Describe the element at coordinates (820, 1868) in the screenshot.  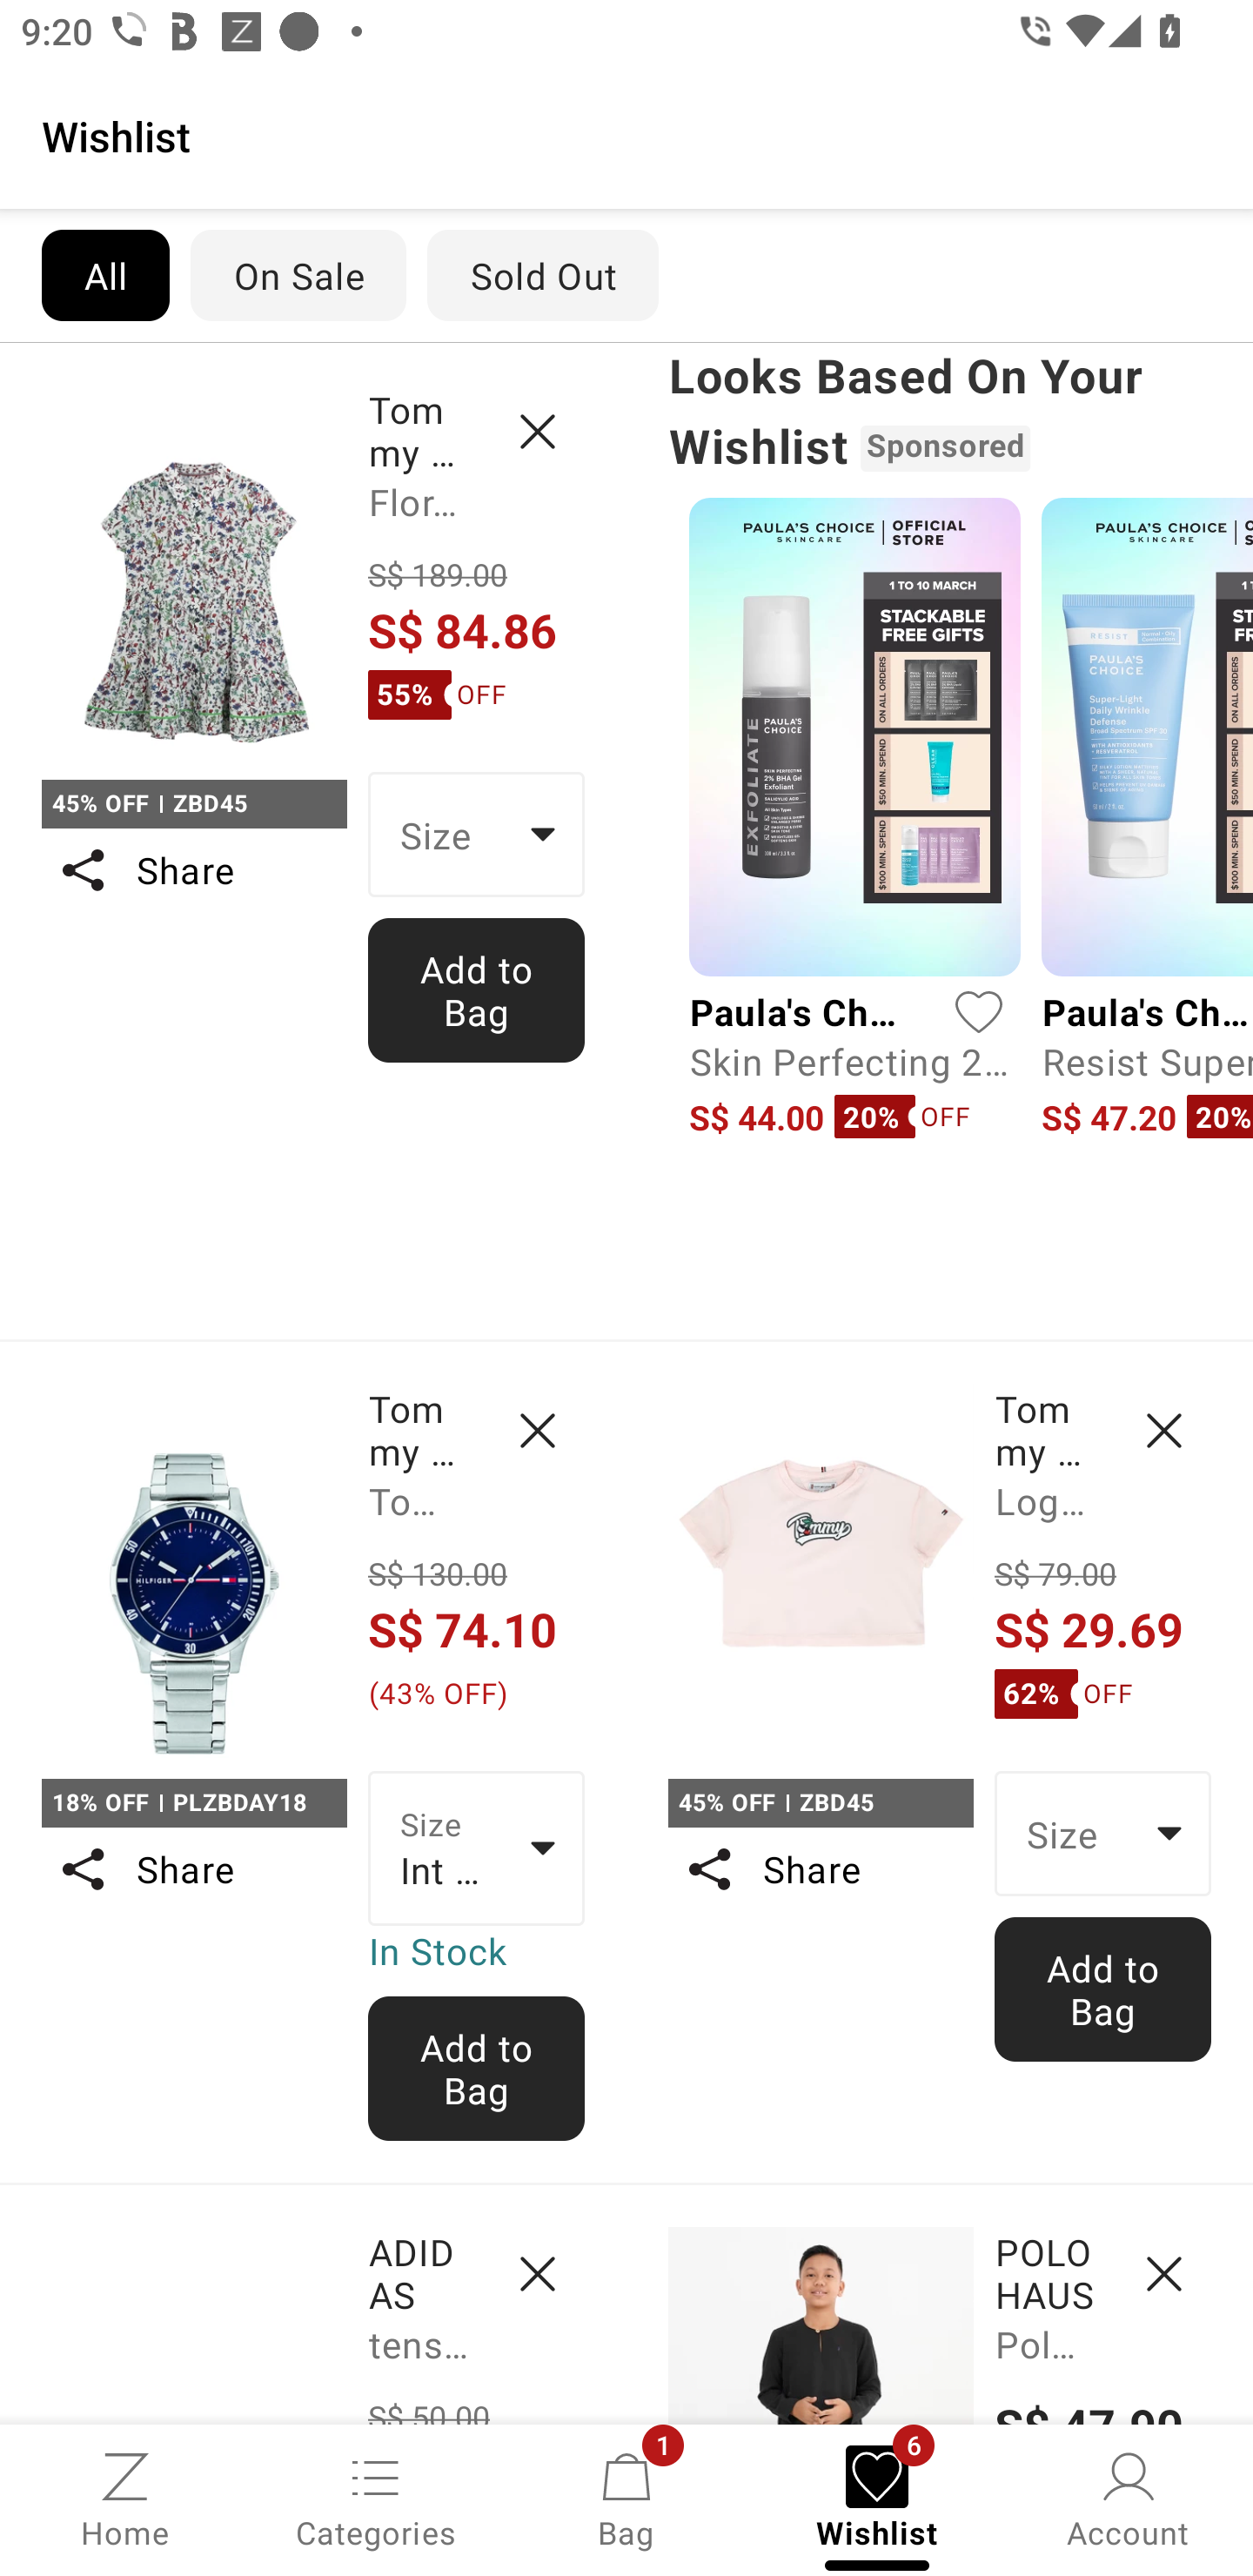
I see `Share` at that location.